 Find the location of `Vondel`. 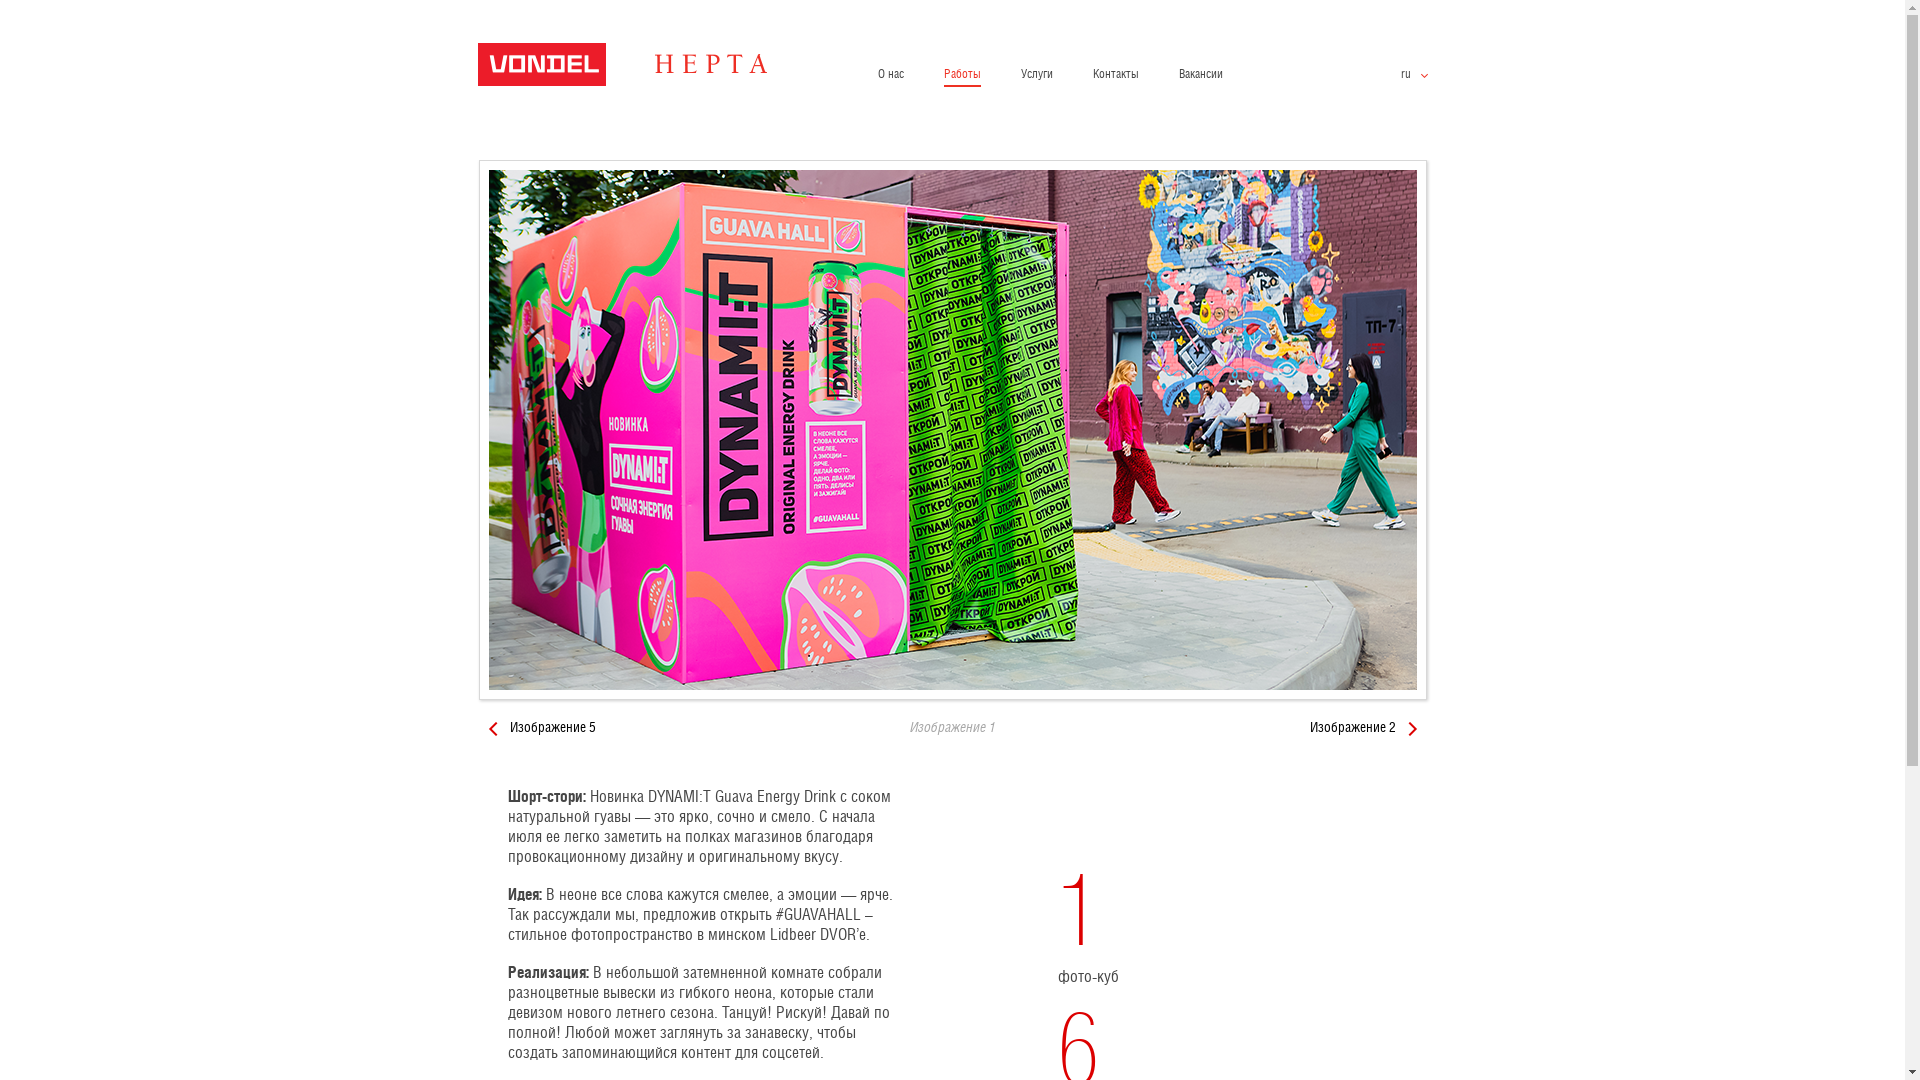

Vondel is located at coordinates (648, 74).